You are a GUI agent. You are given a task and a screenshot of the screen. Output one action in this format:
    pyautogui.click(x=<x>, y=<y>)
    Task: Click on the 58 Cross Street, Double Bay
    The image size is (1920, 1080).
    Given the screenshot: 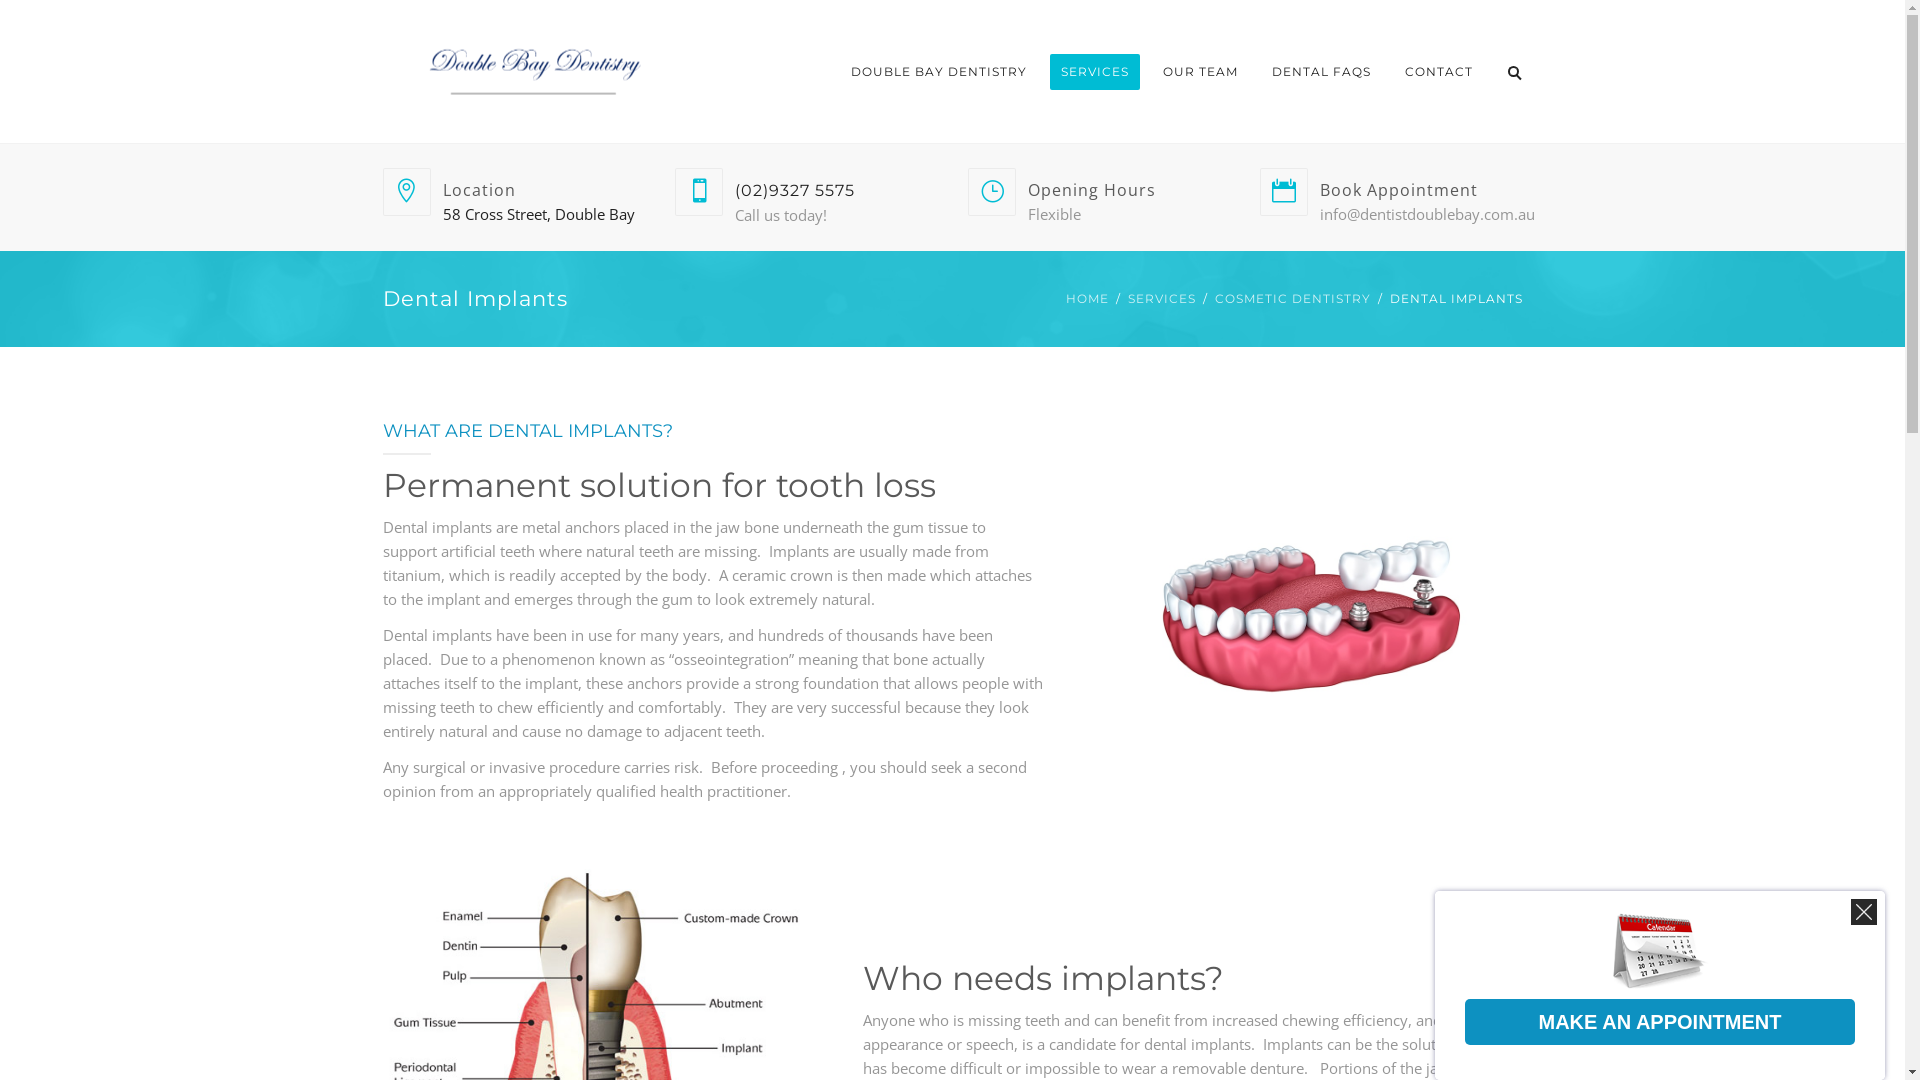 What is the action you would take?
    pyautogui.click(x=538, y=214)
    